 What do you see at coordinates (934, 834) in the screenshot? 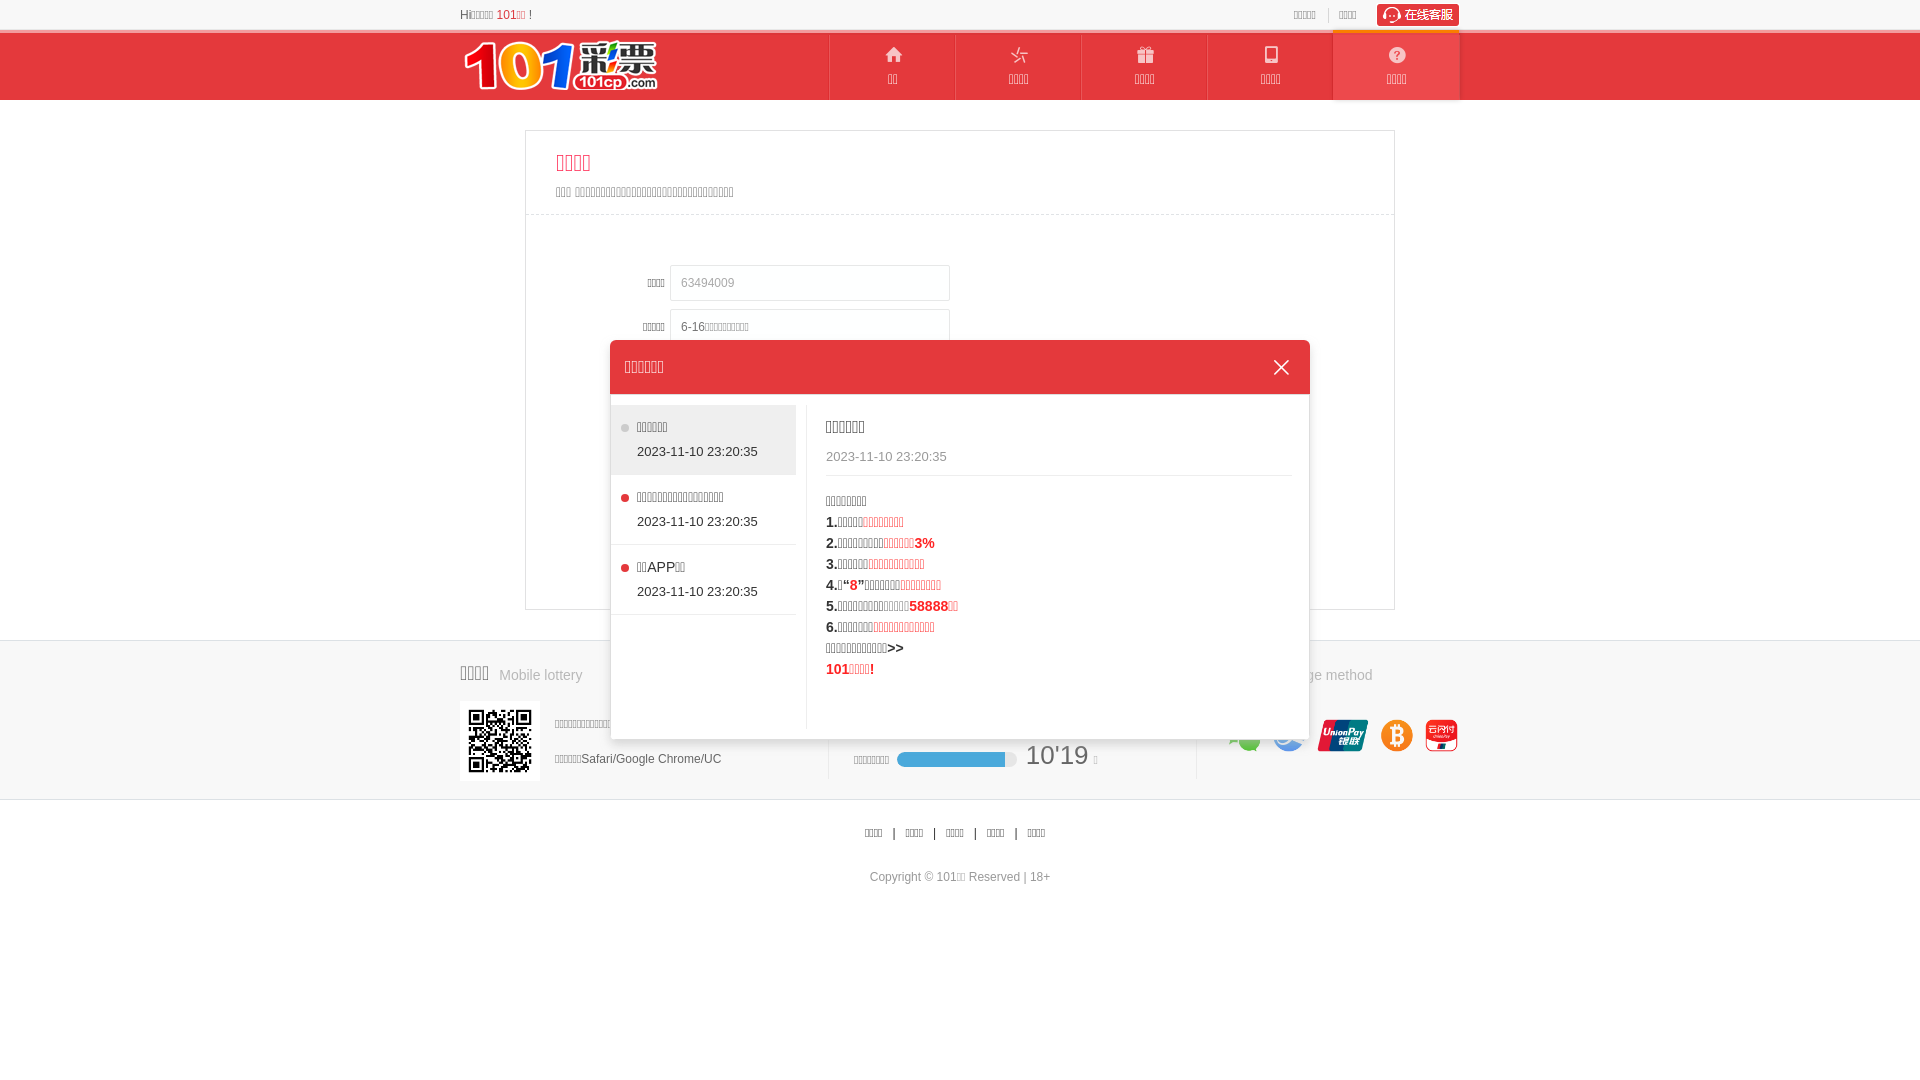
I see `|` at bounding box center [934, 834].